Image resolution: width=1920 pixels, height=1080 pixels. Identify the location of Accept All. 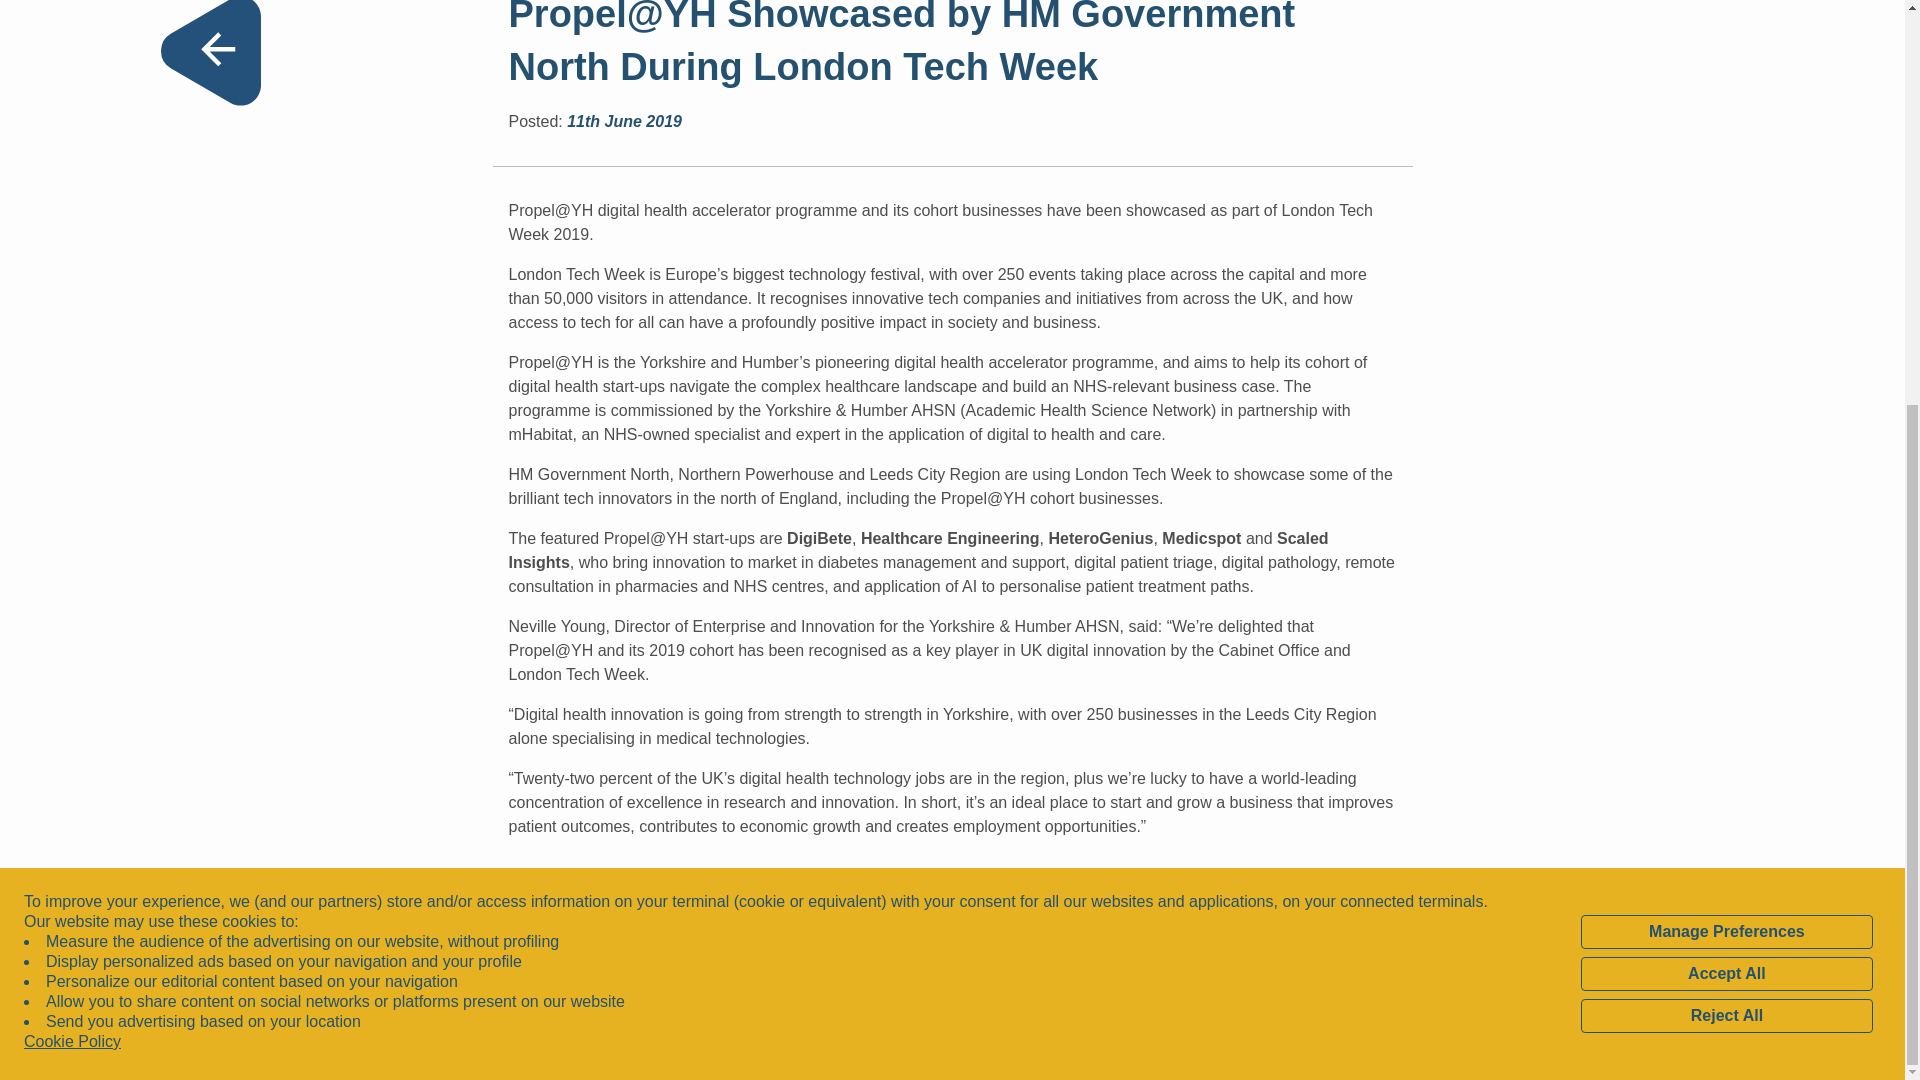
(1726, 336).